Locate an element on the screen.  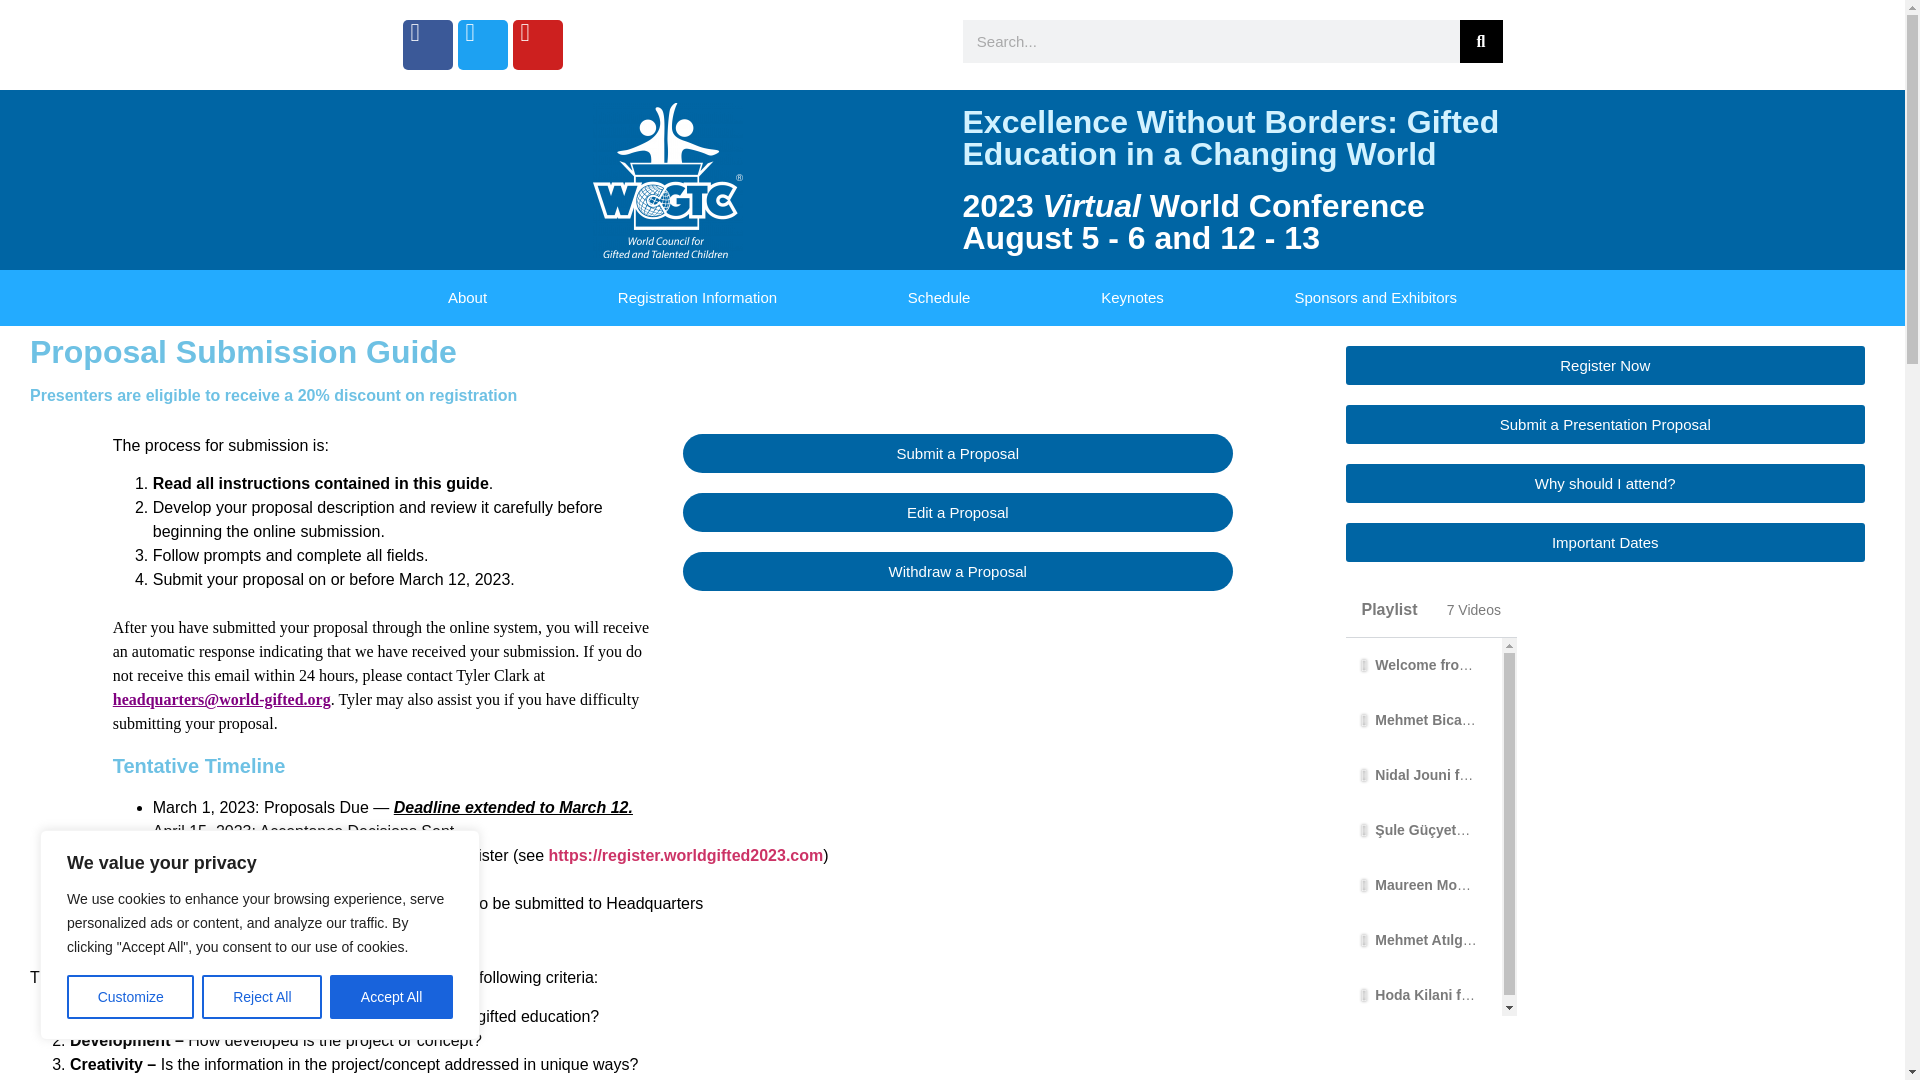
Accept All is located at coordinates (392, 997).